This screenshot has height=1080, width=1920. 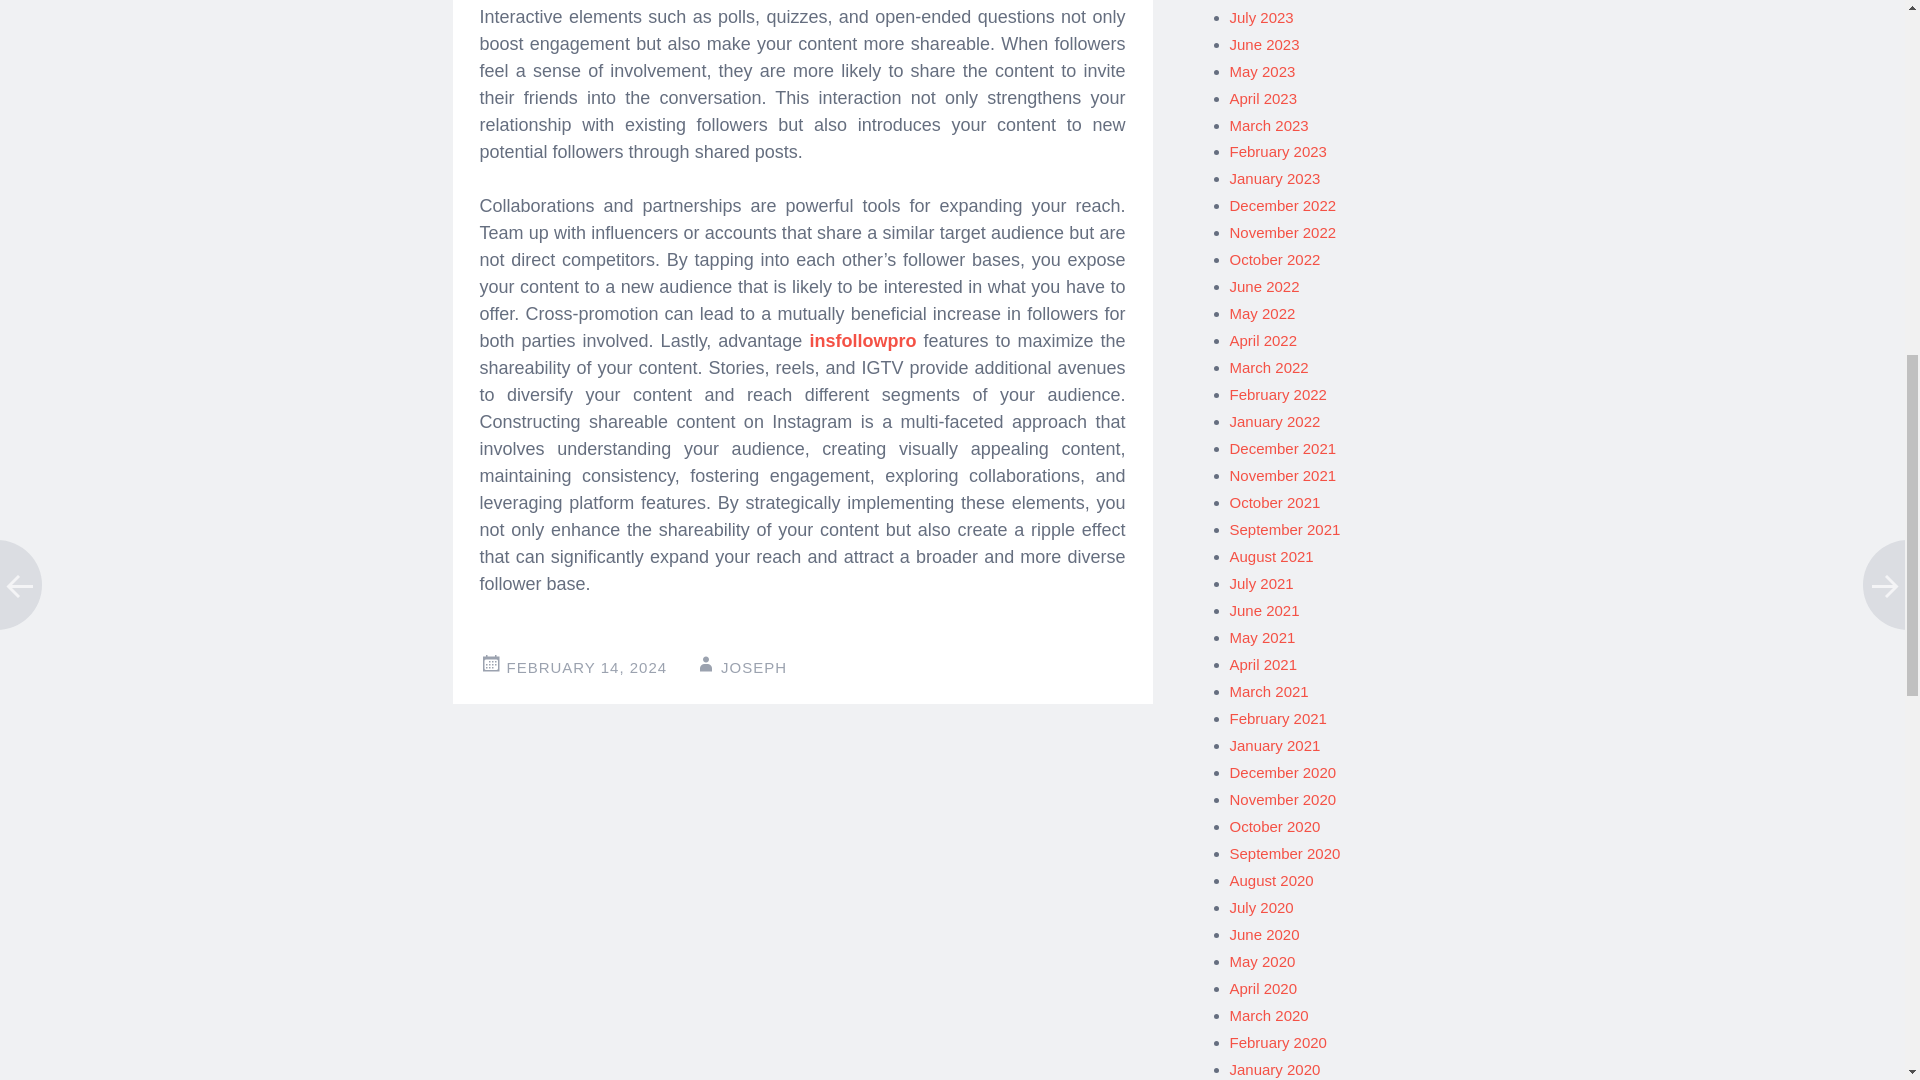 I want to click on May 2023, so click(x=1263, y=70).